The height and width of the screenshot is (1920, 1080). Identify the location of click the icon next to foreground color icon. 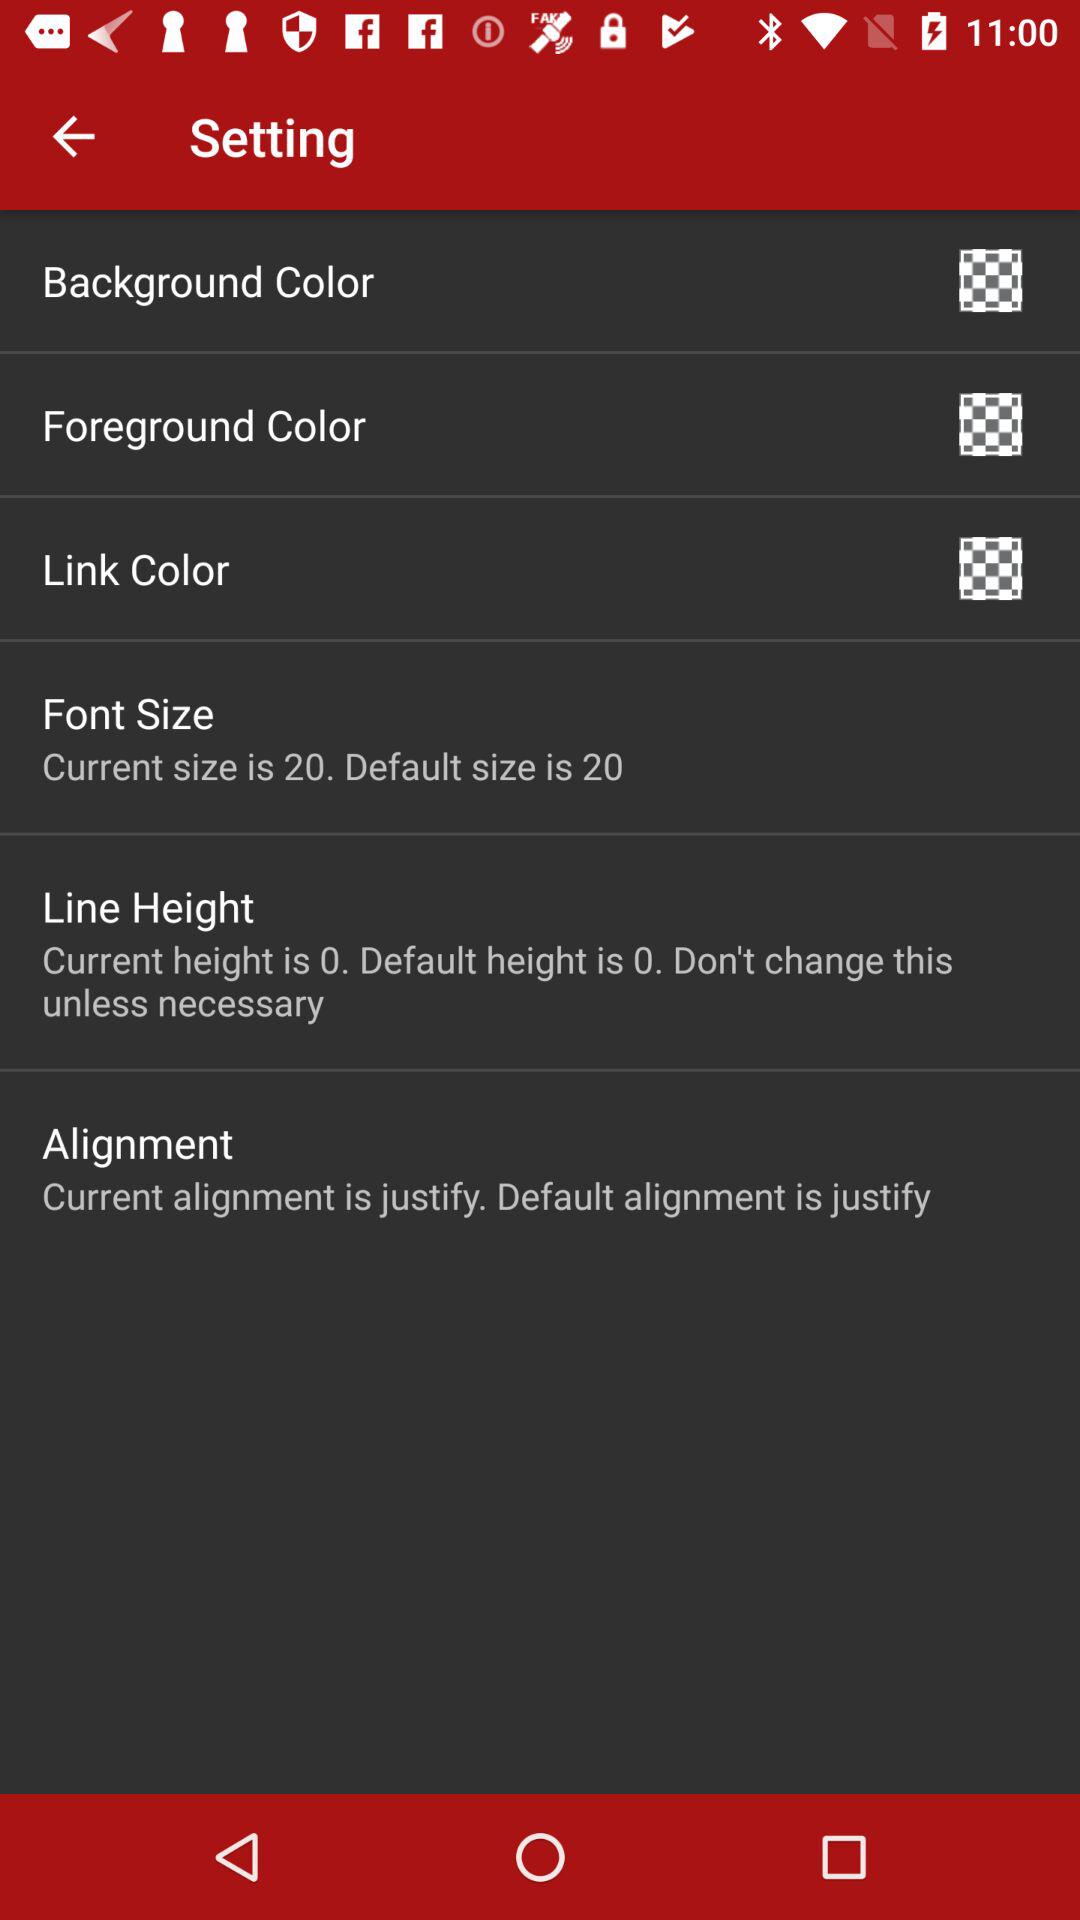
(990, 424).